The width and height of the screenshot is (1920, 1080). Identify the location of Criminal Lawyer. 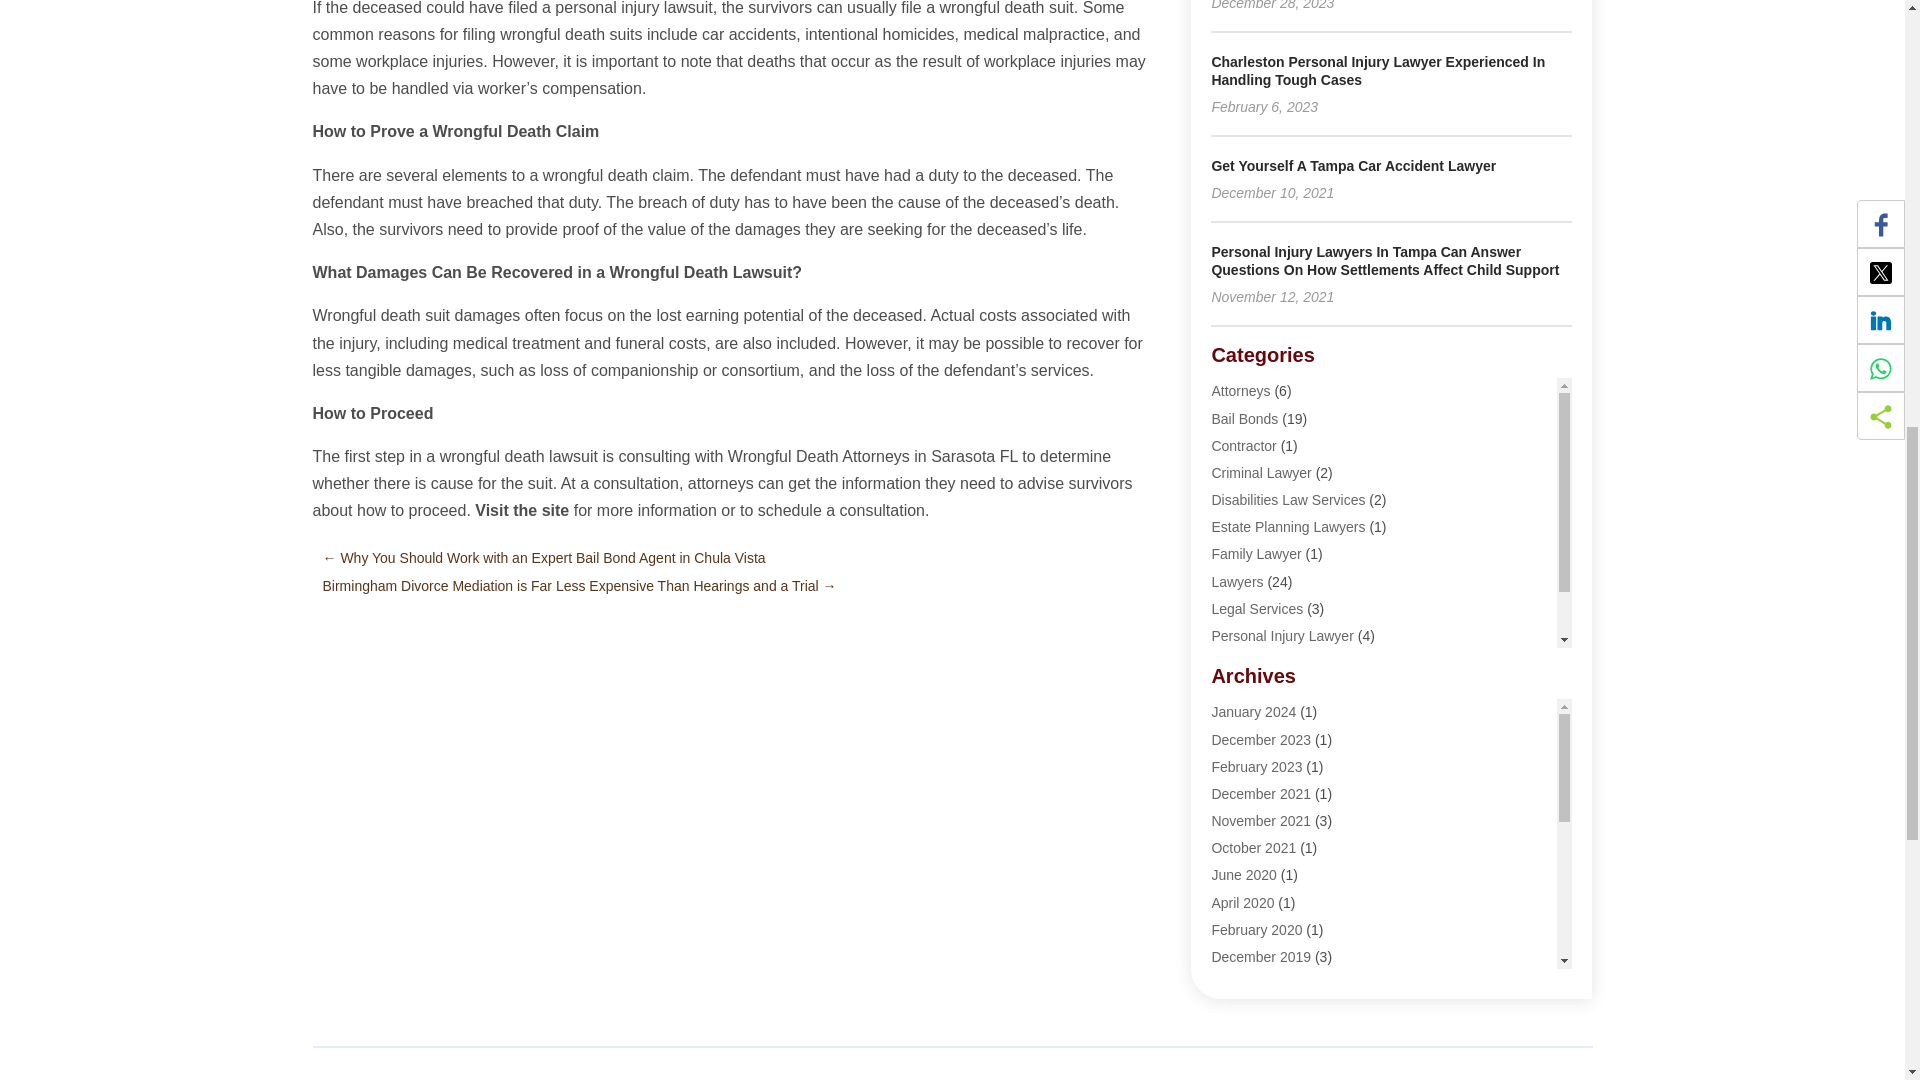
(1261, 472).